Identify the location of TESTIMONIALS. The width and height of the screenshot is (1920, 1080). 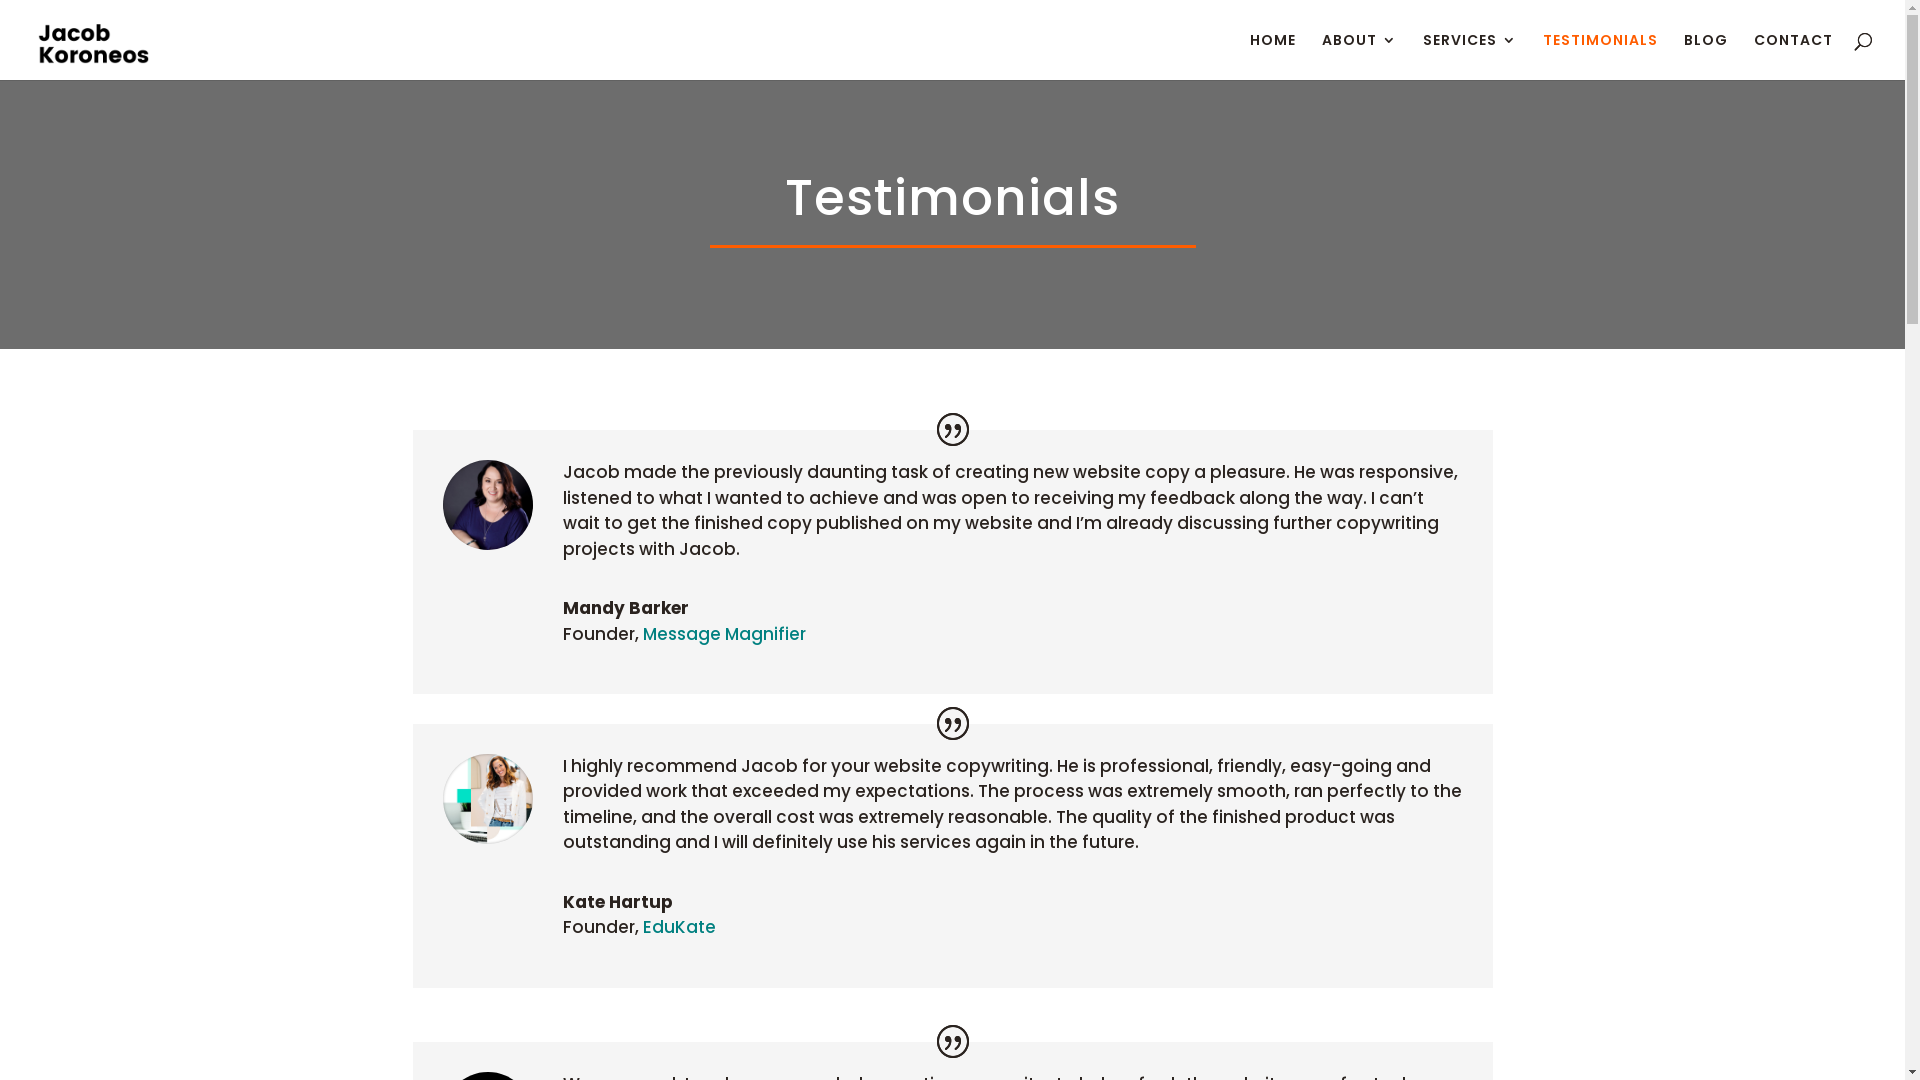
(1600, 56).